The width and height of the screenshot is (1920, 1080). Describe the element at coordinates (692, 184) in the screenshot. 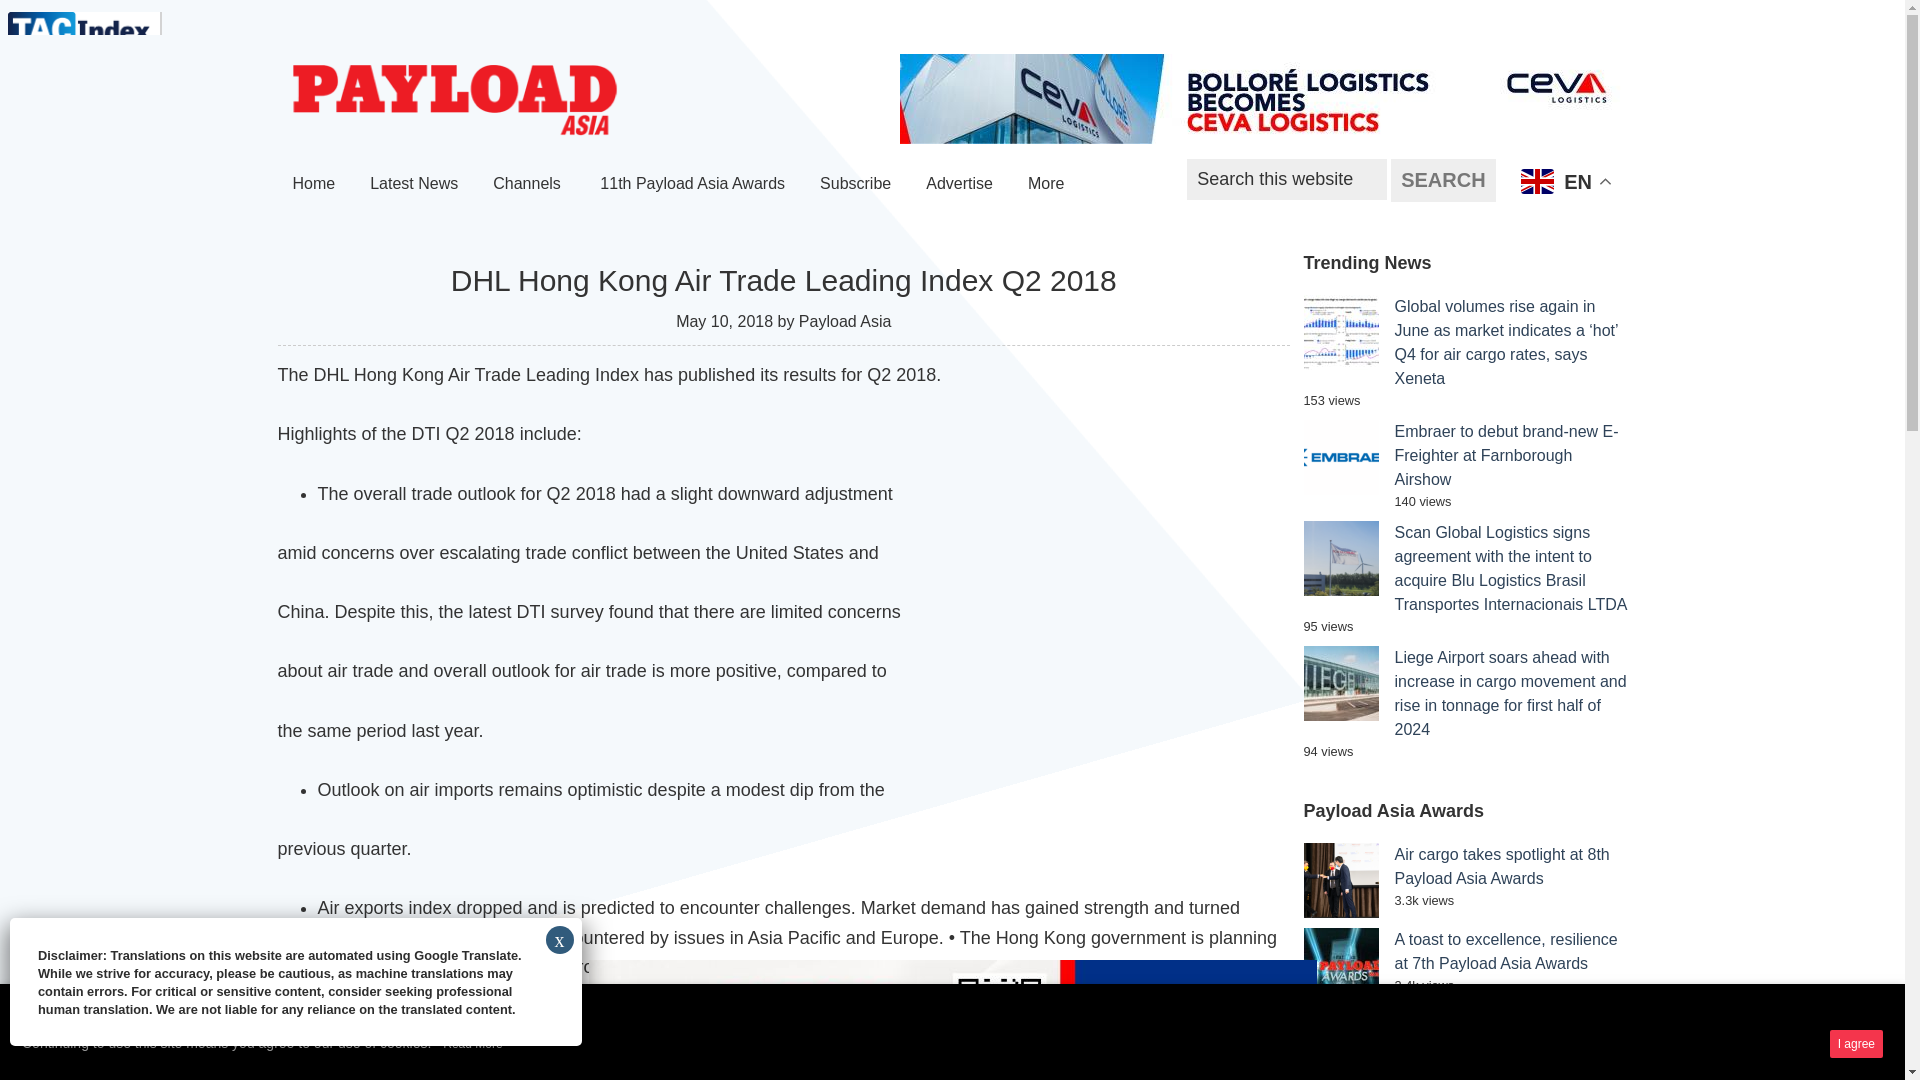

I see `11th Payload Asia Awards` at that location.